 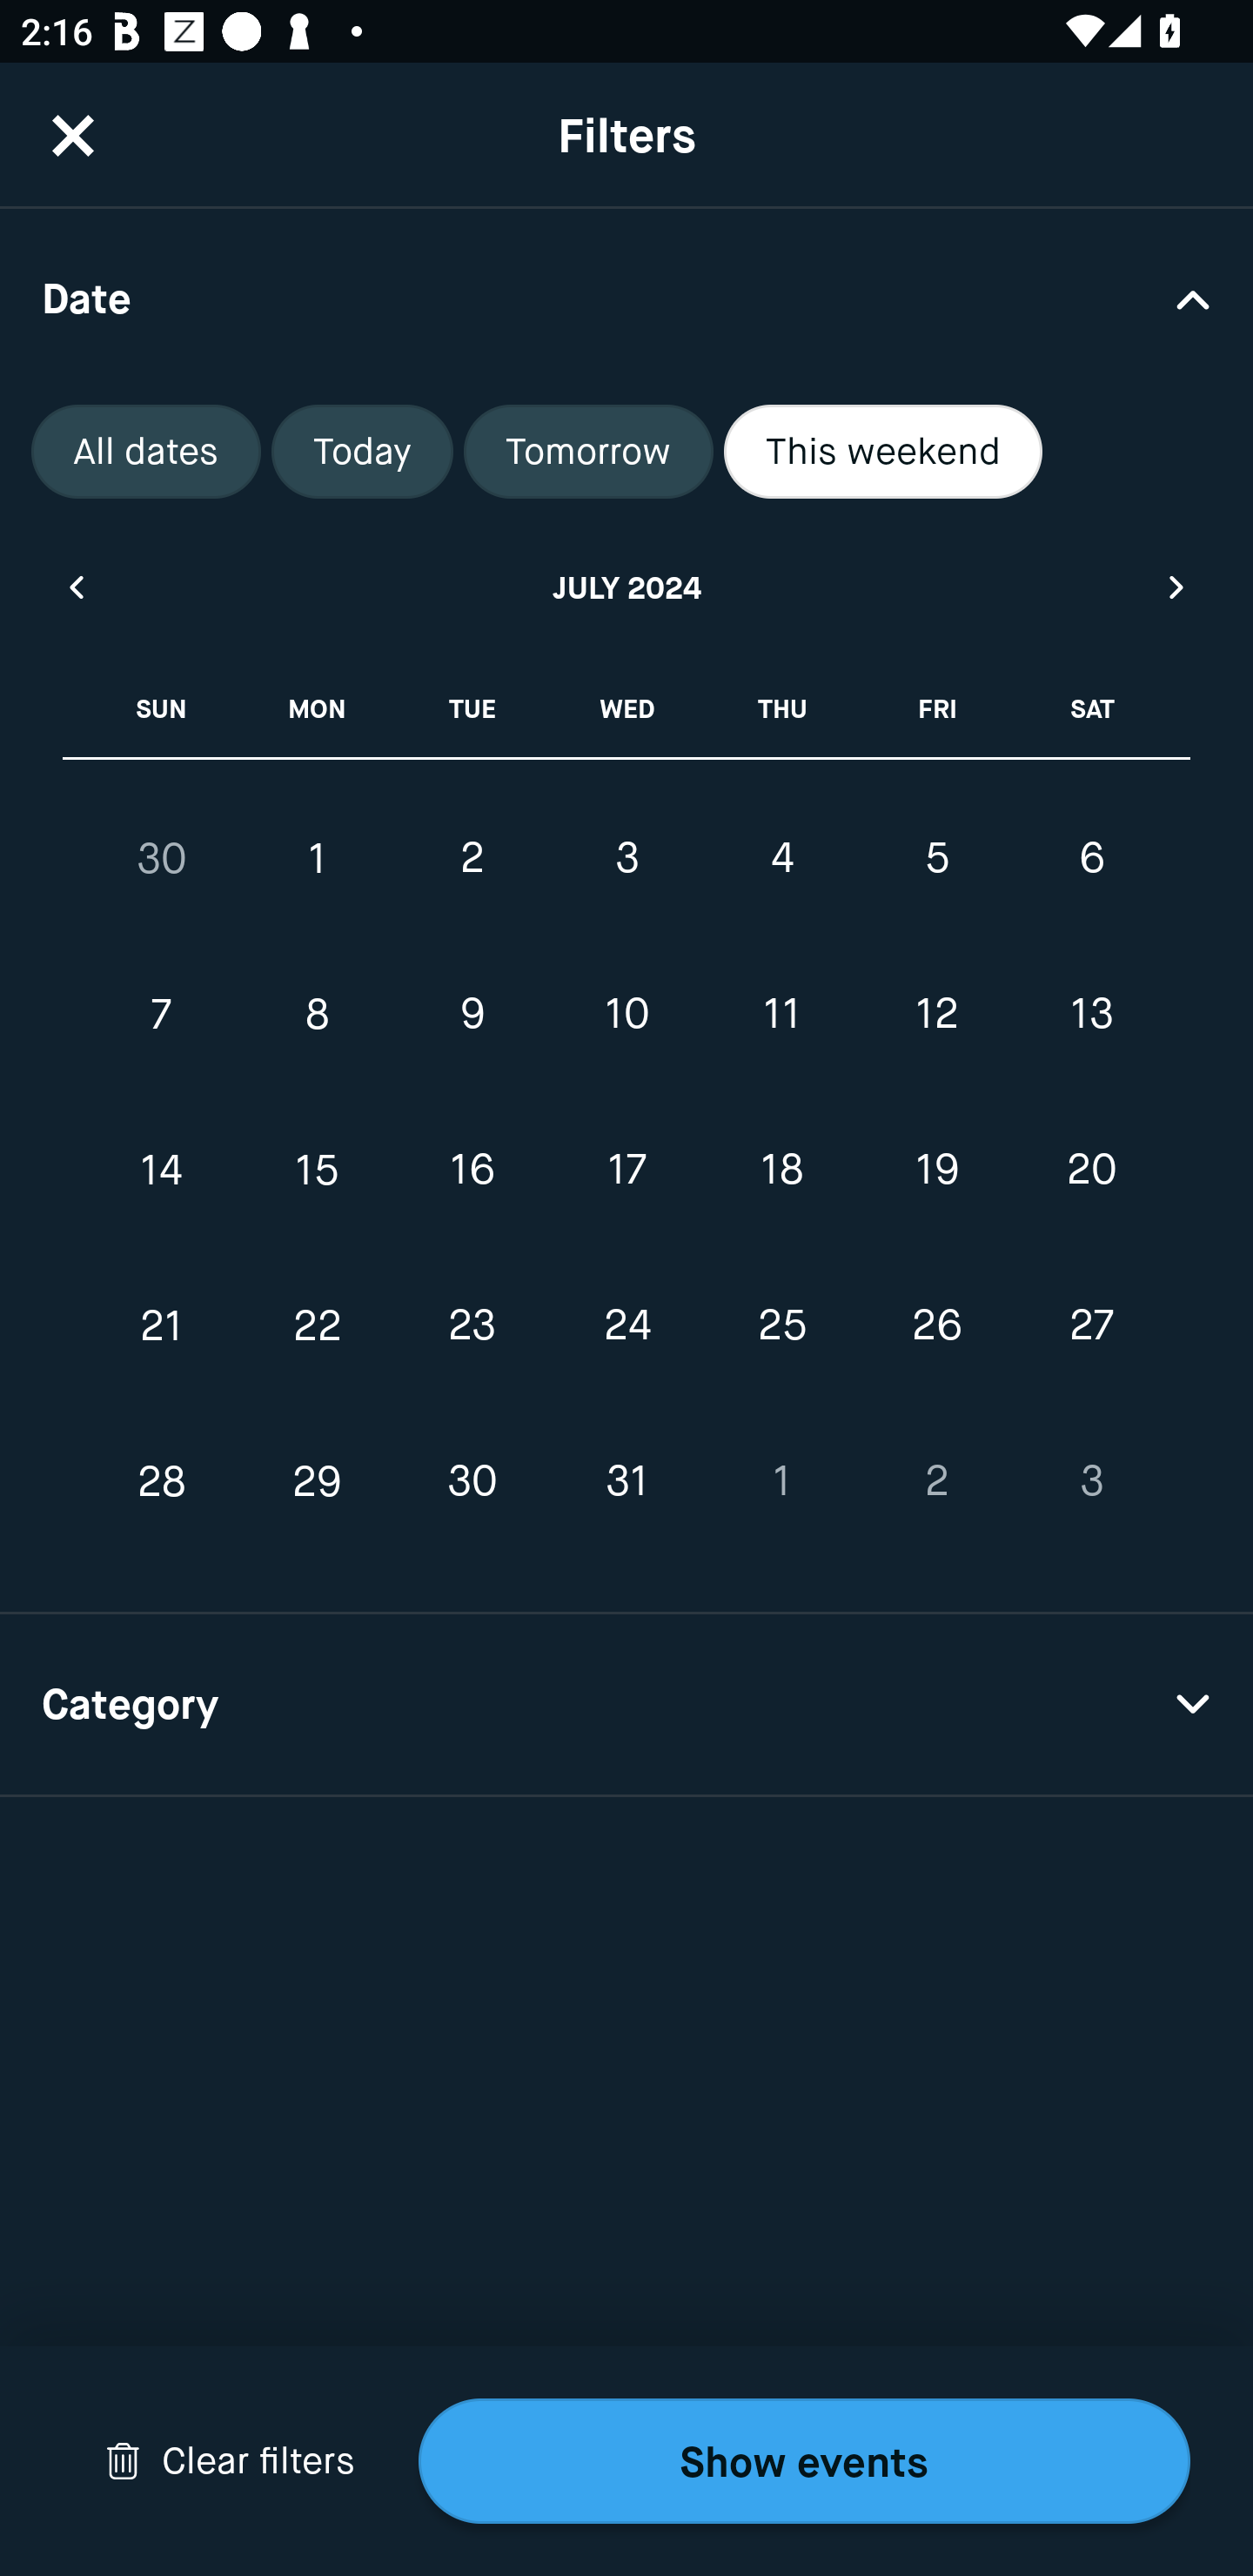 I want to click on Previous, so click(x=75, y=587).